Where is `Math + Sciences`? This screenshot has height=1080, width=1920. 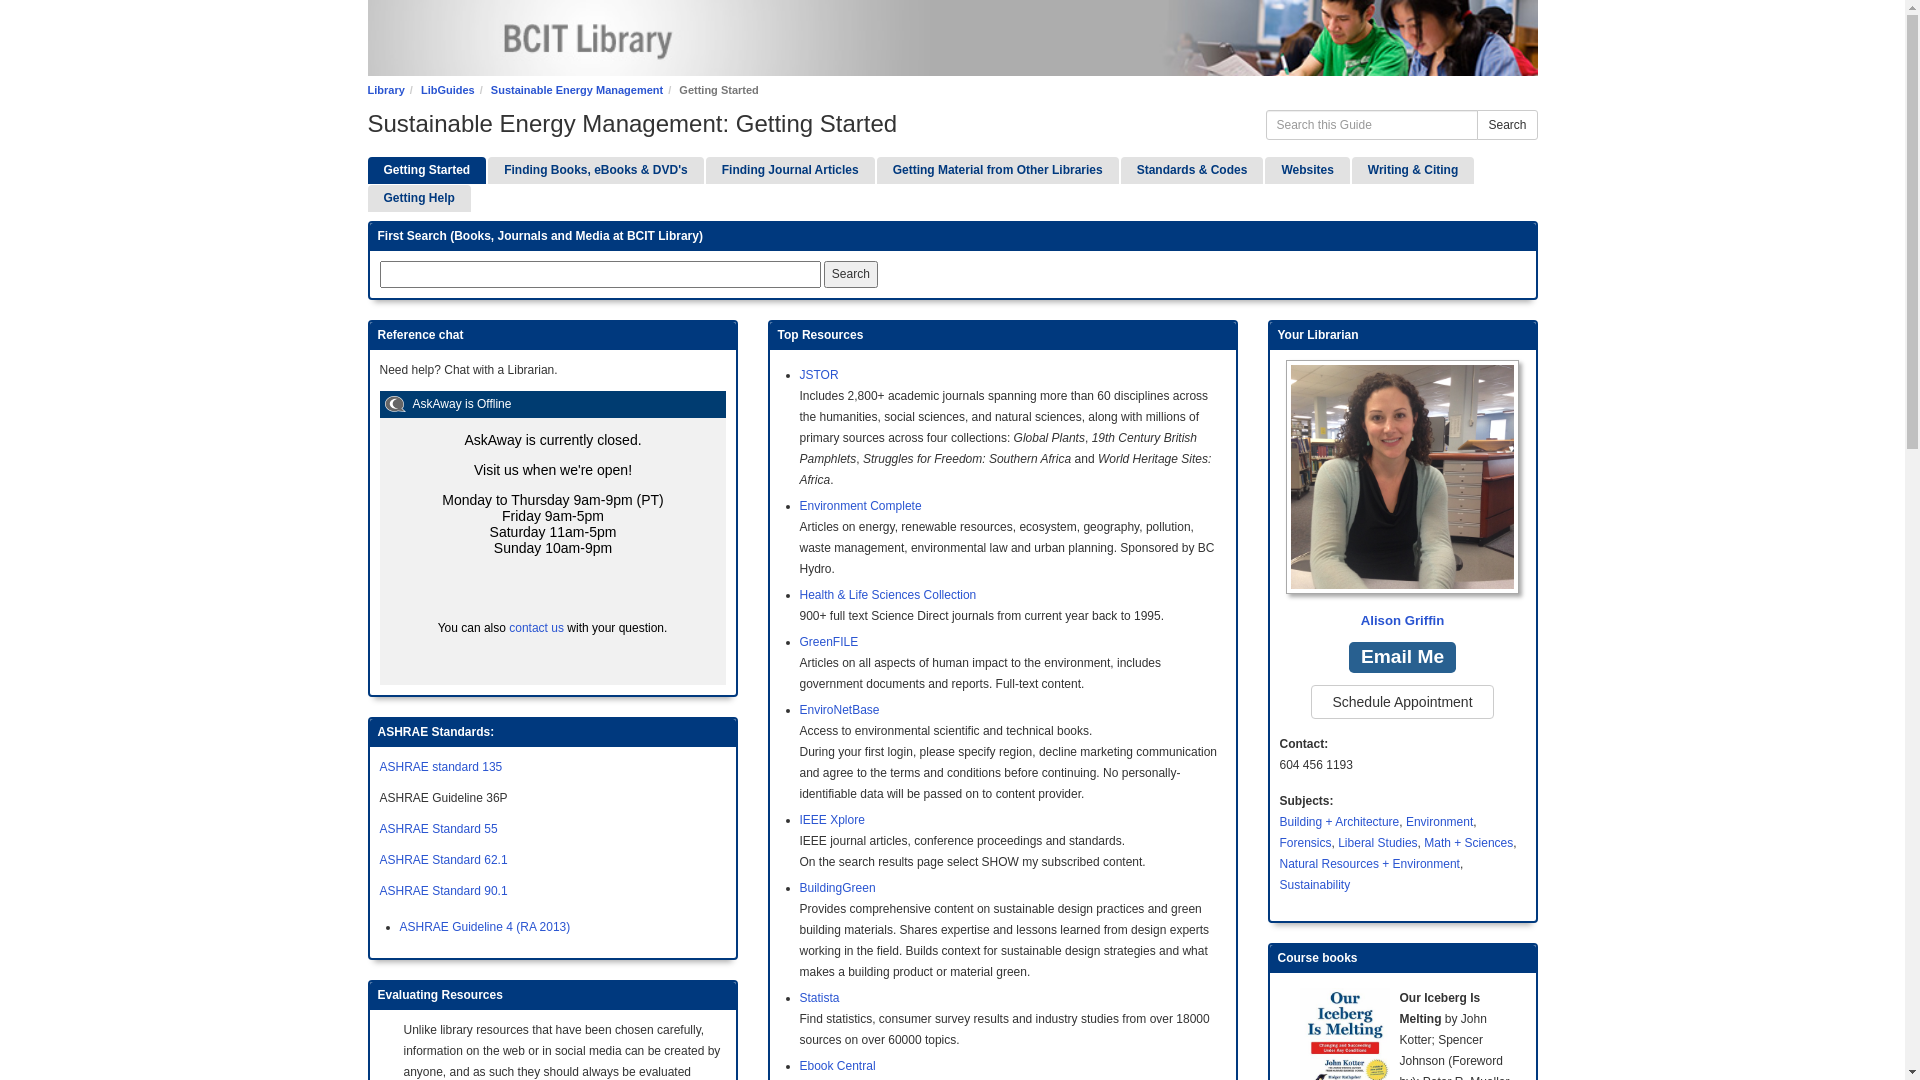 Math + Sciences is located at coordinates (1468, 843).